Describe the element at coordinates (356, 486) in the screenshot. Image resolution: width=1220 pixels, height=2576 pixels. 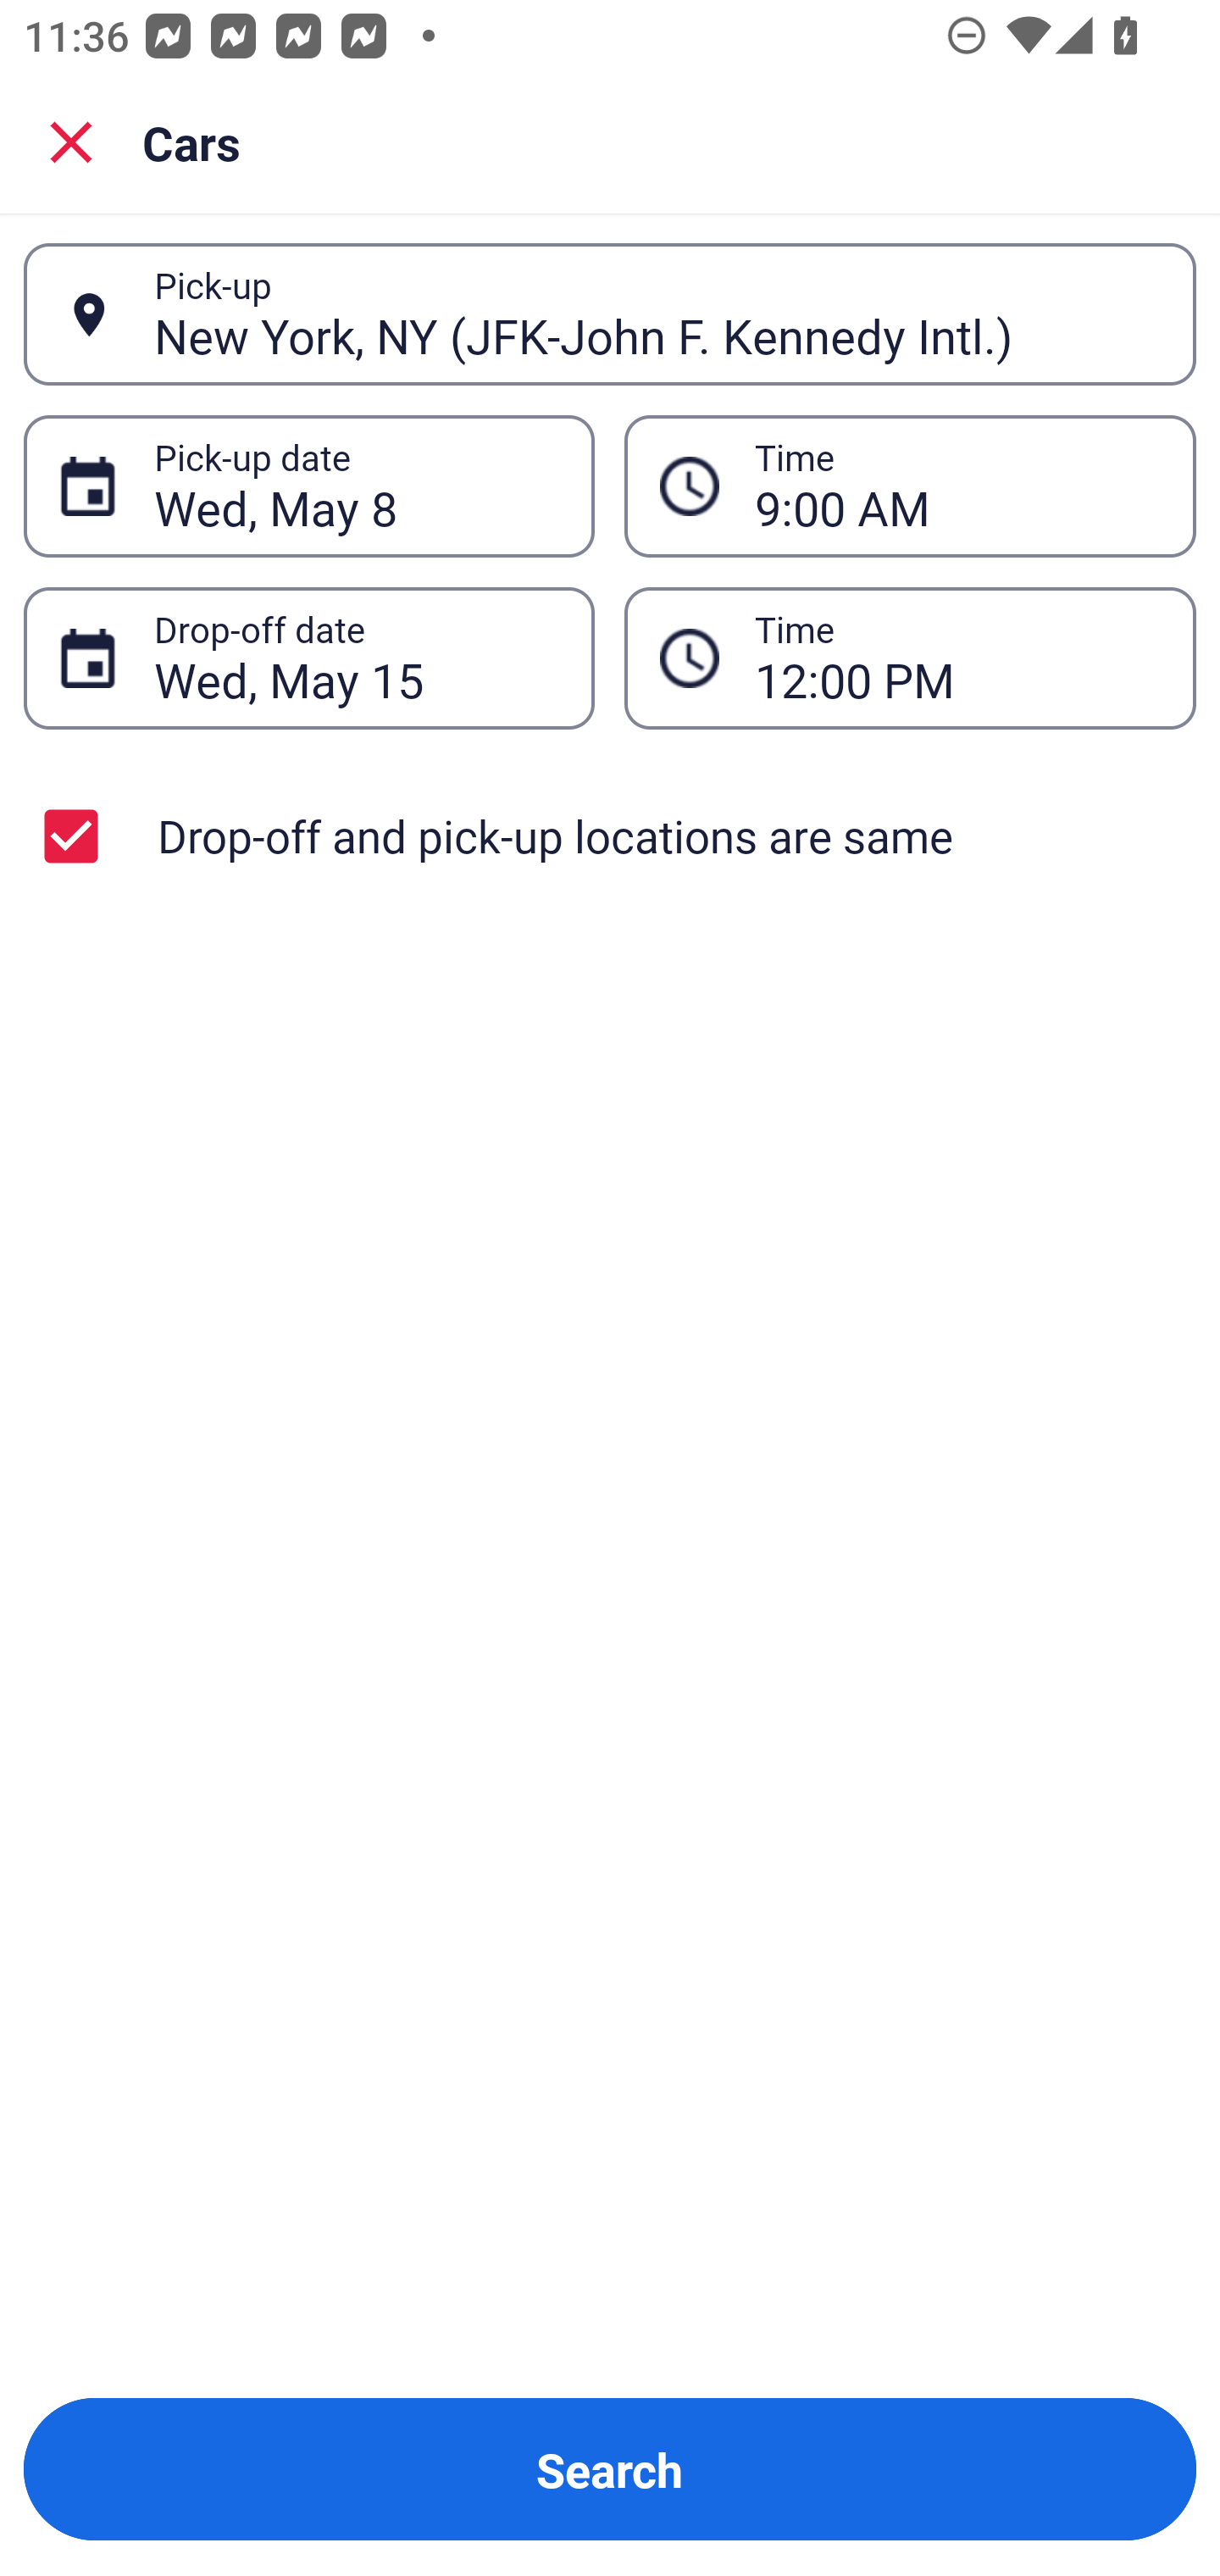
I see `Wed, May 8` at that location.